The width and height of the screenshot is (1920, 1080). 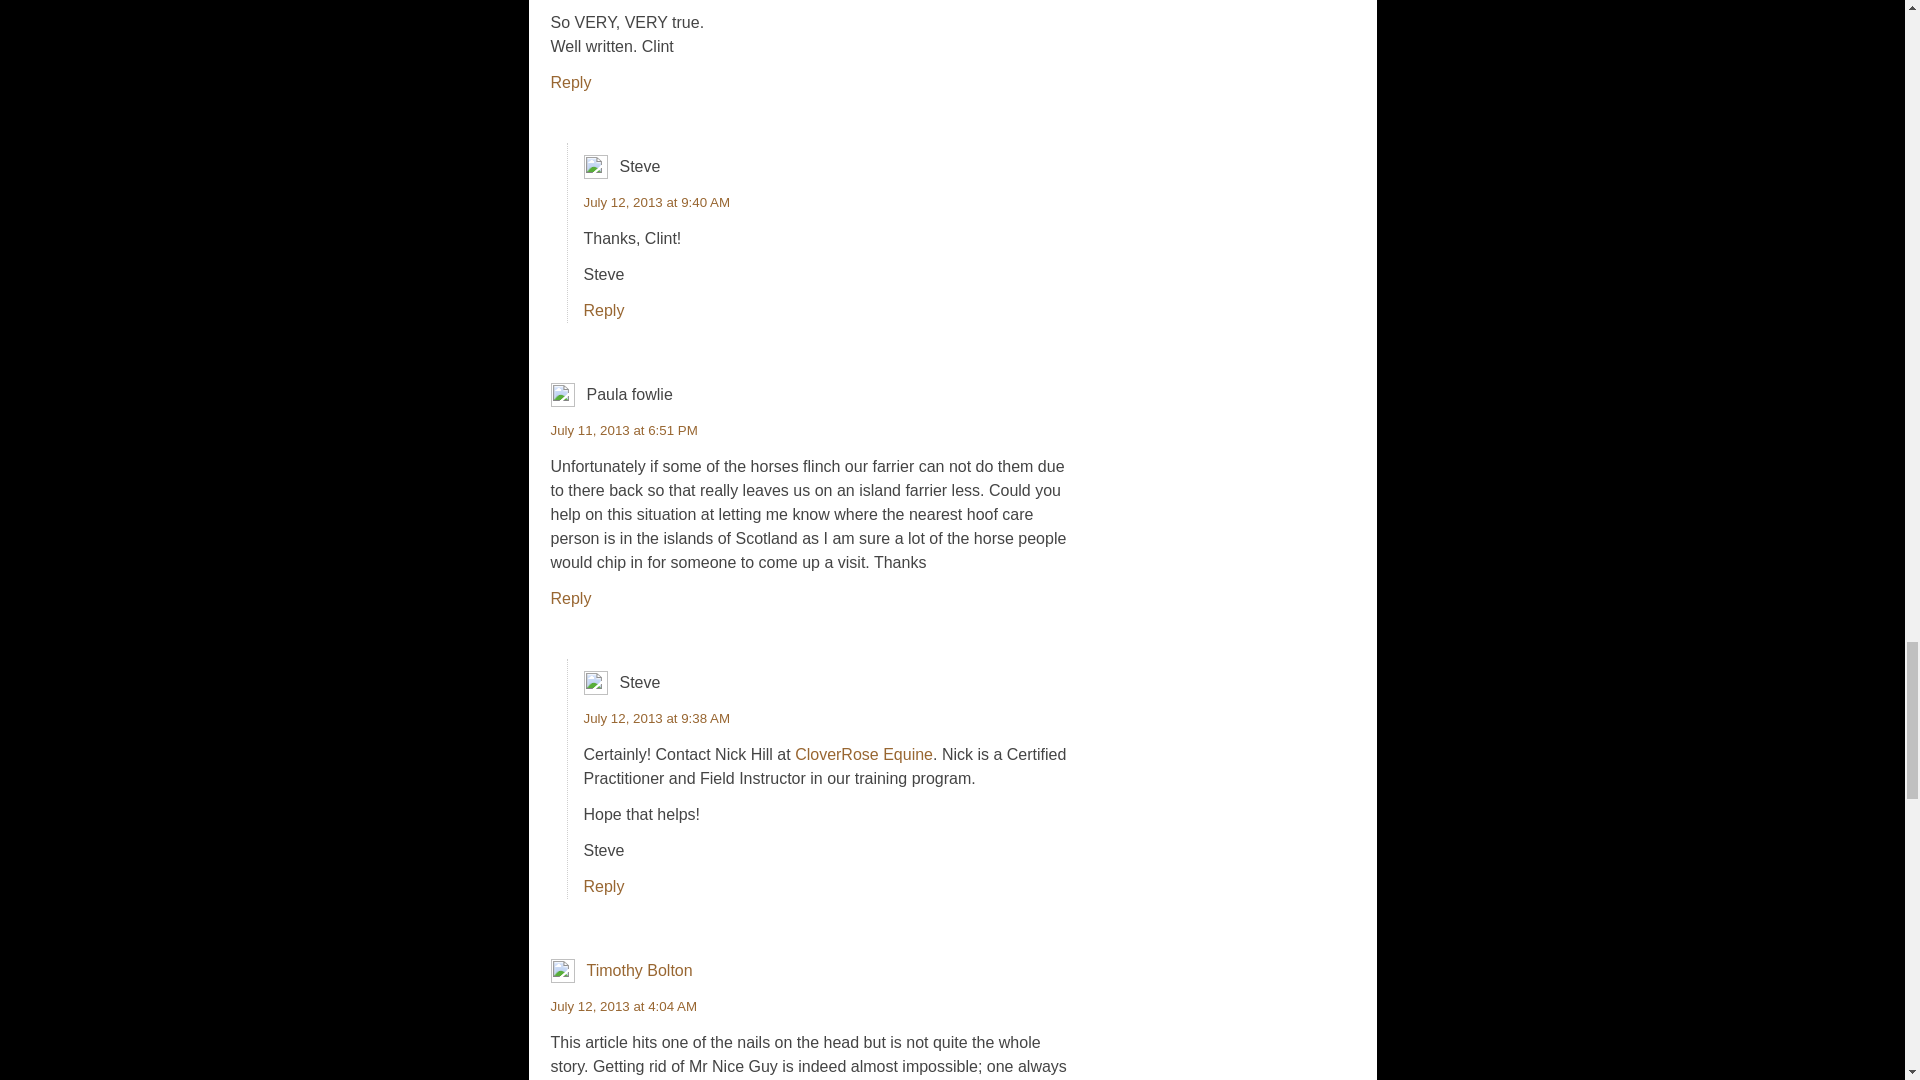 I want to click on Reply, so click(x=570, y=598).